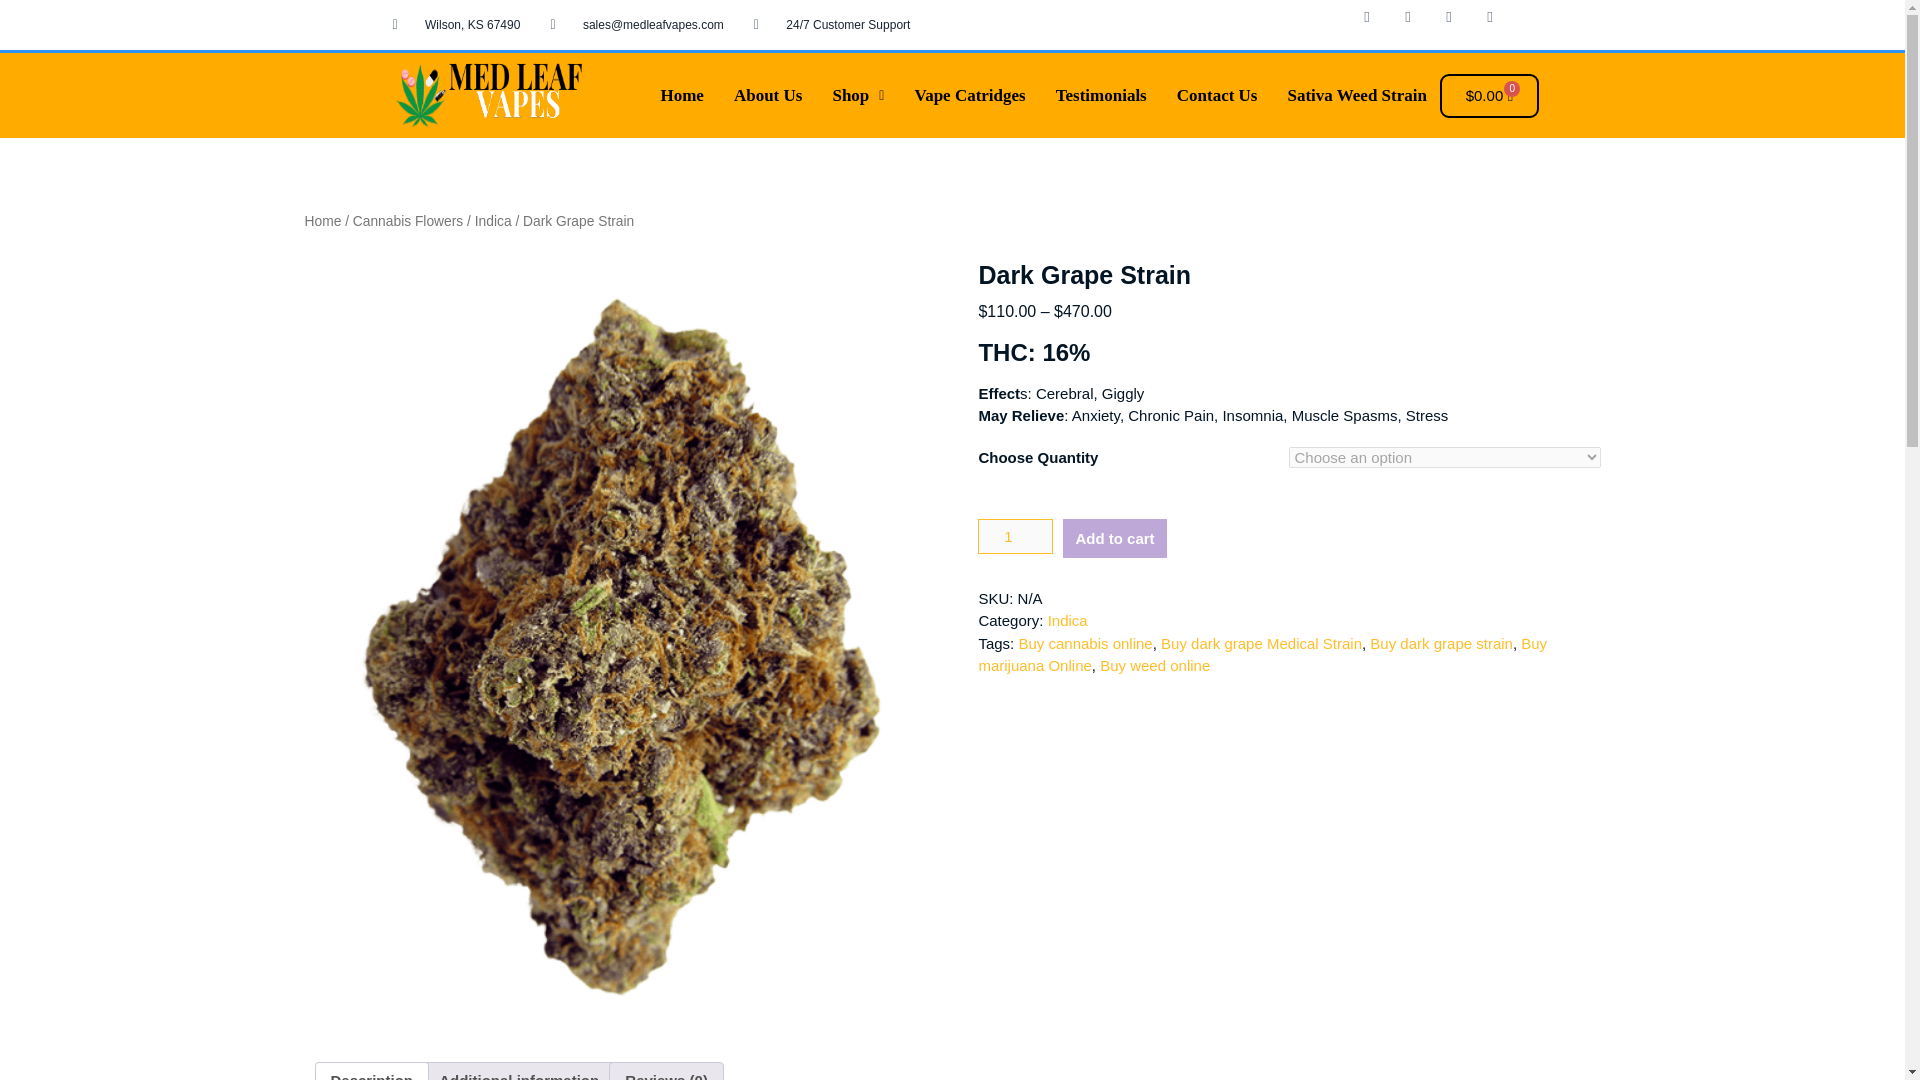  What do you see at coordinates (493, 220) in the screenshot?
I see `Indica` at bounding box center [493, 220].